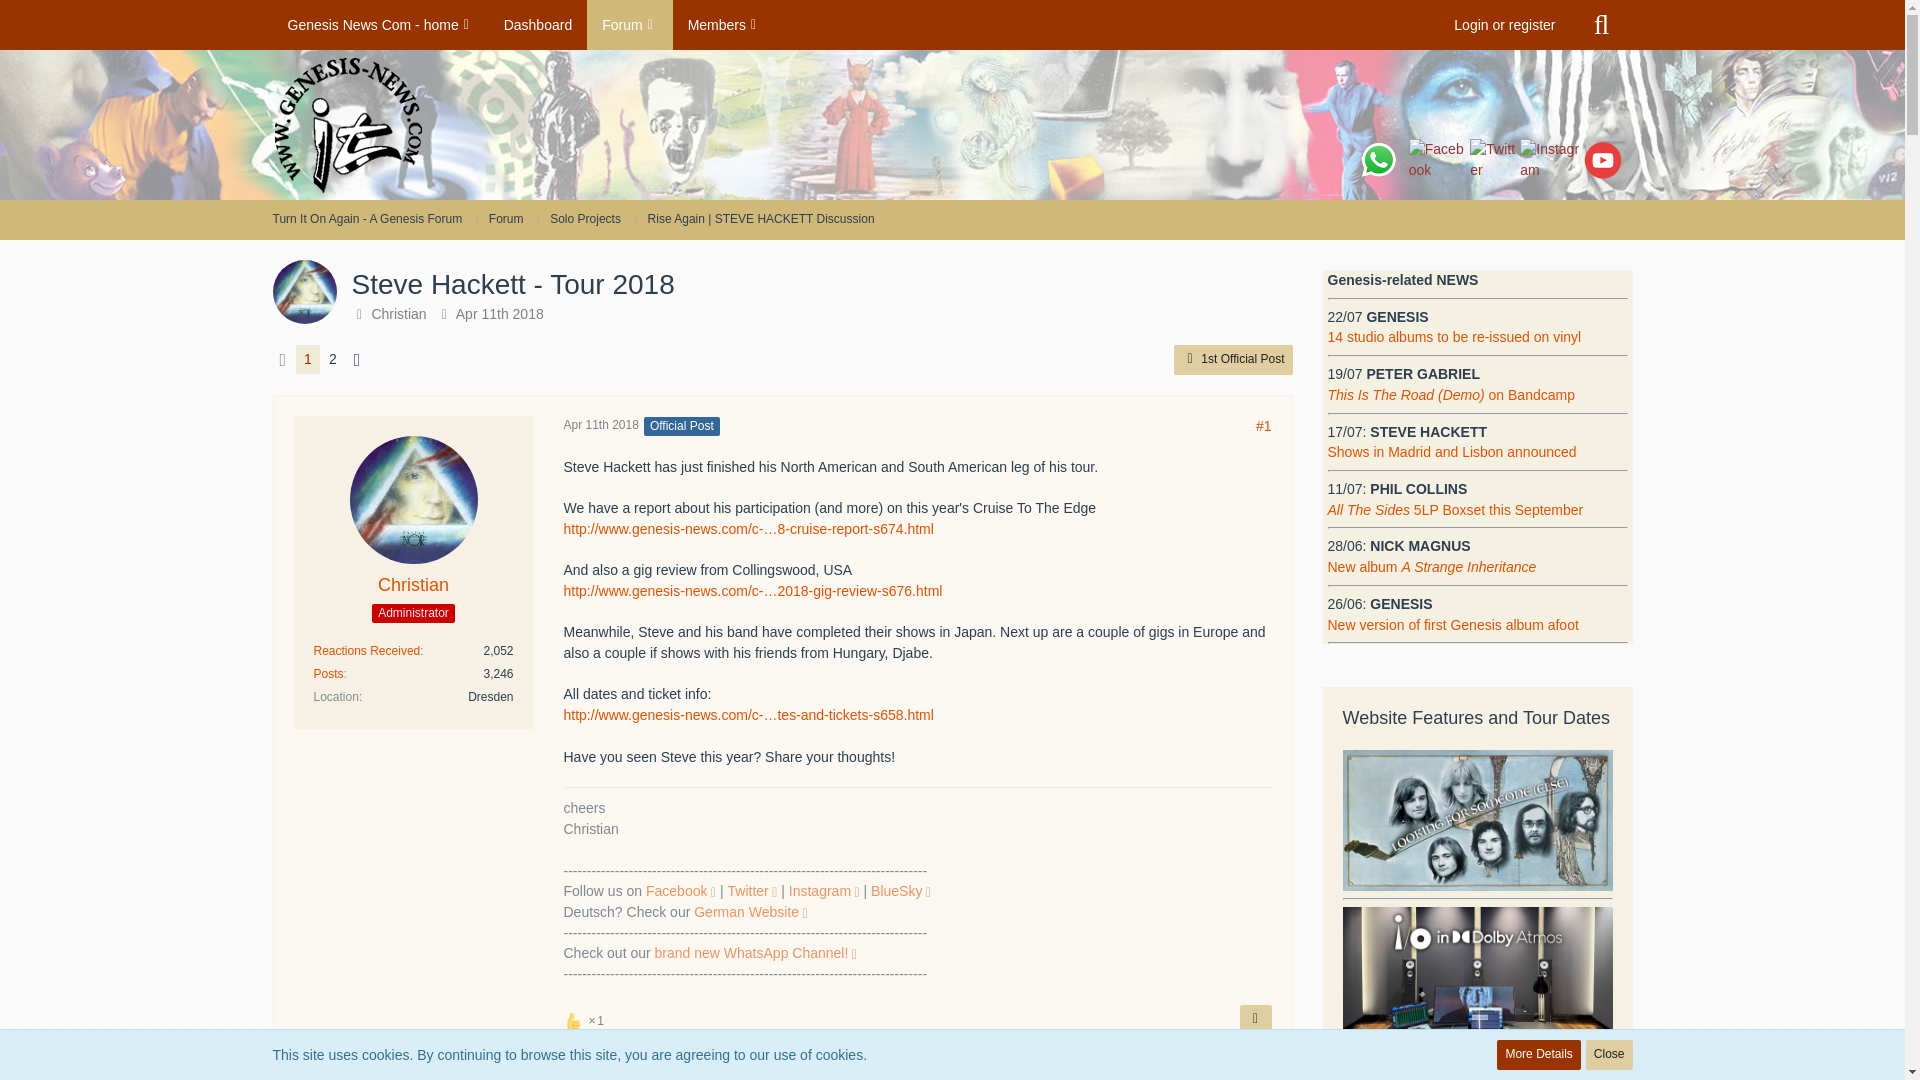  What do you see at coordinates (332, 358) in the screenshot?
I see `2` at bounding box center [332, 358].